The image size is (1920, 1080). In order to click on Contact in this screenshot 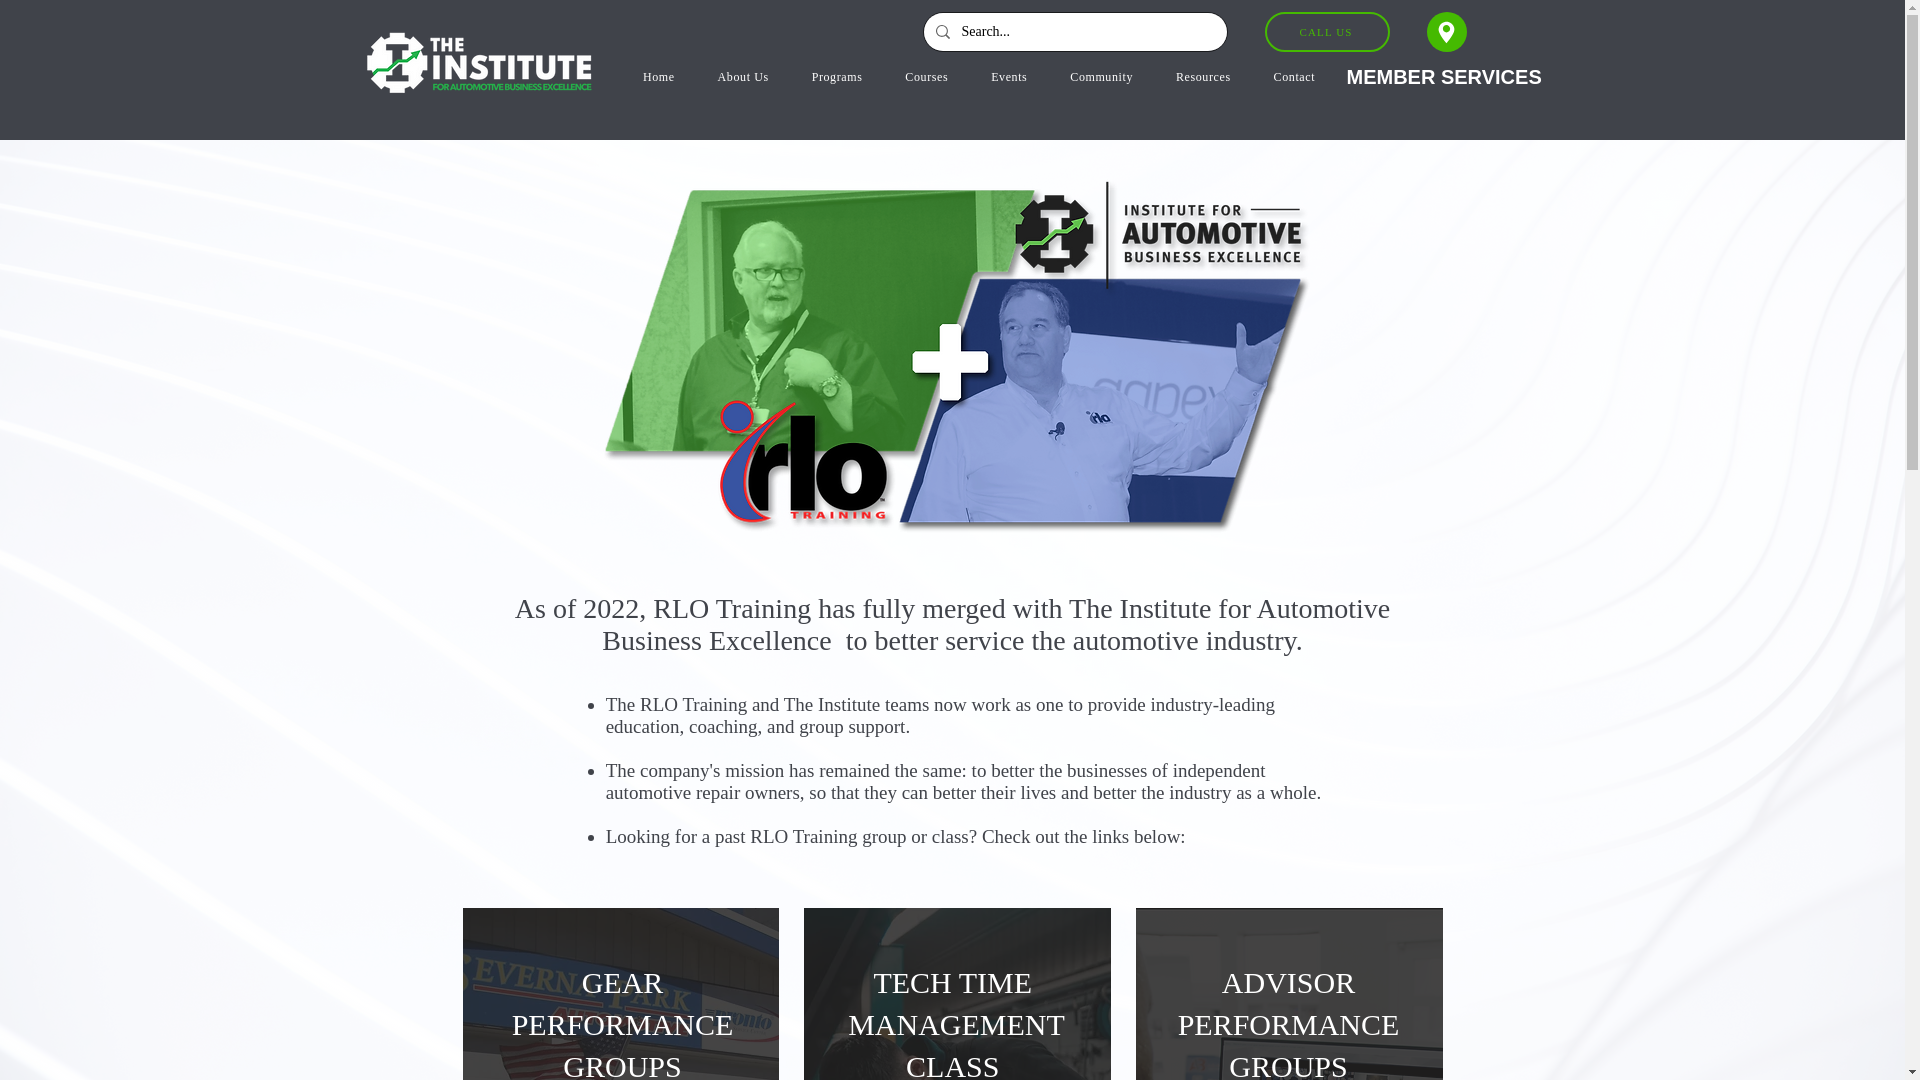, I will do `click(1294, 78)`.